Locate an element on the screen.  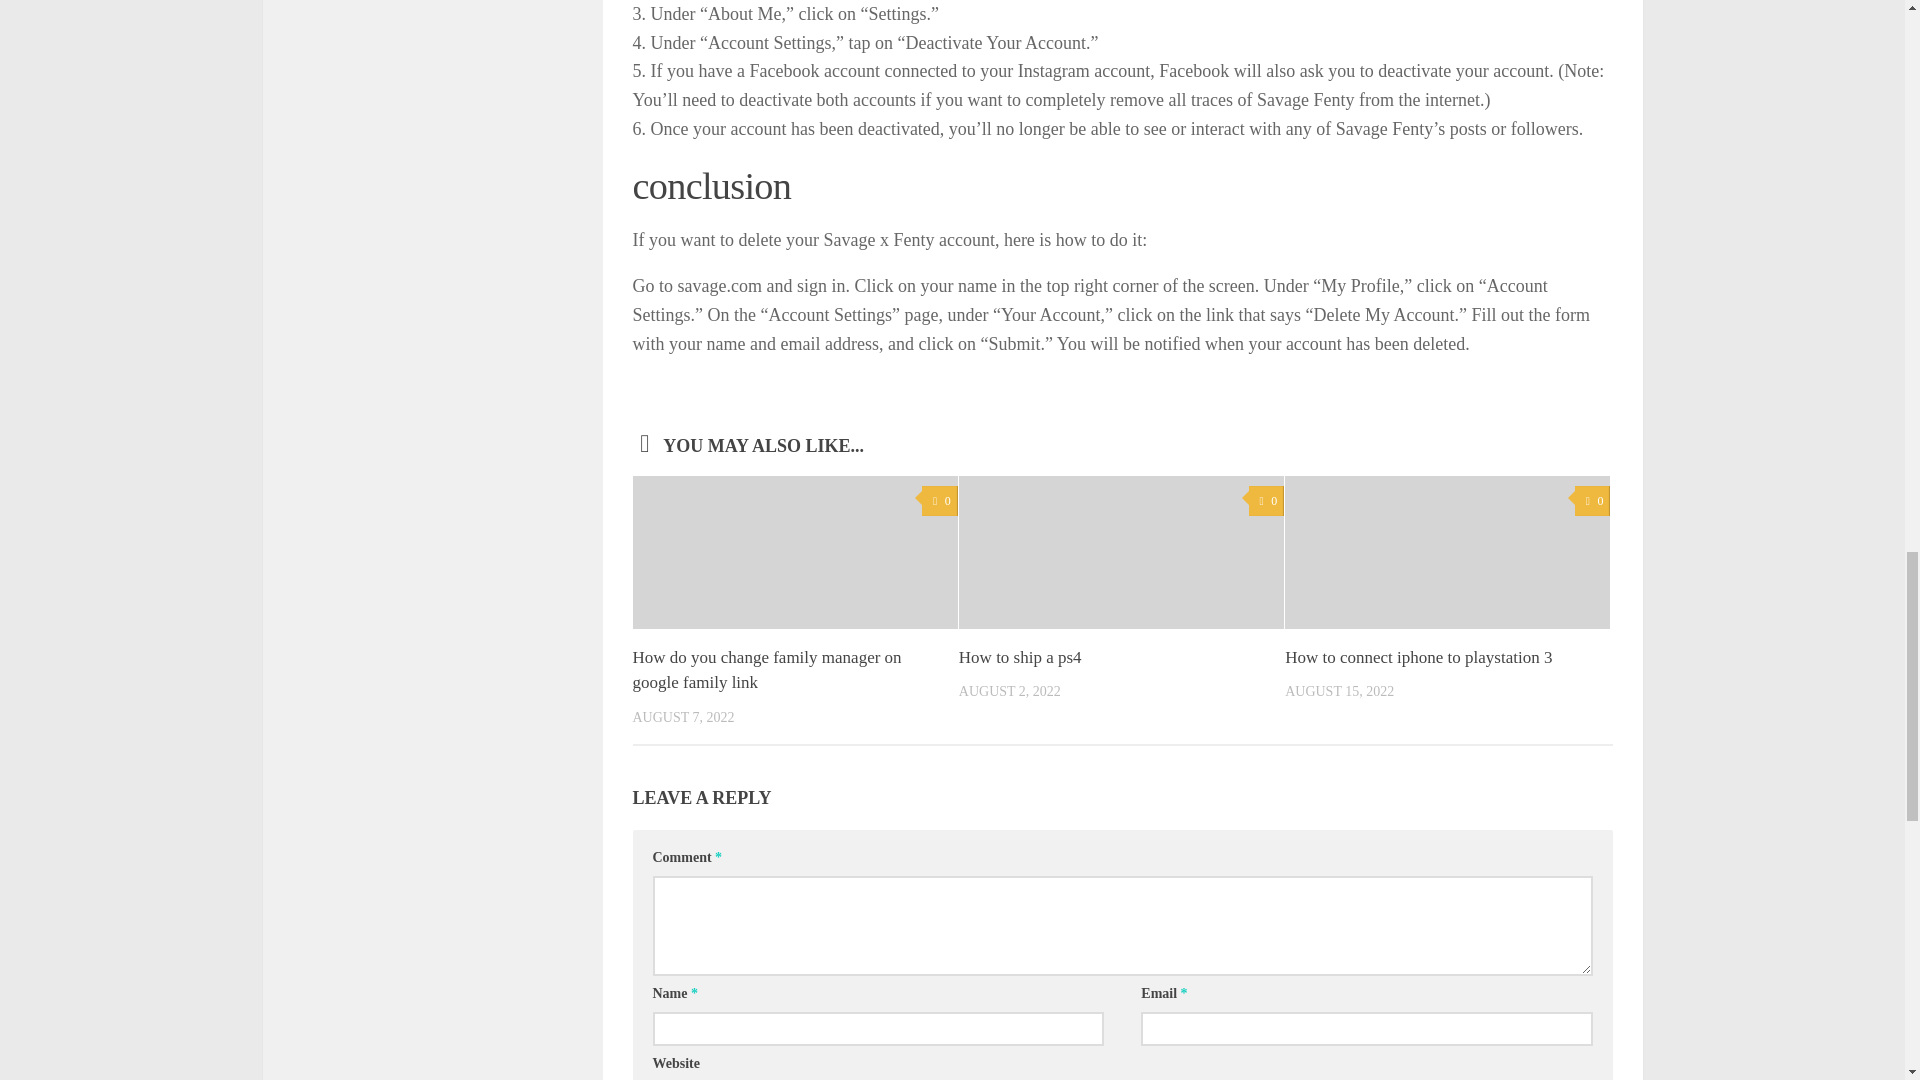
How to connect iphone to playstation 3 is located at coordinates (1418, 658).